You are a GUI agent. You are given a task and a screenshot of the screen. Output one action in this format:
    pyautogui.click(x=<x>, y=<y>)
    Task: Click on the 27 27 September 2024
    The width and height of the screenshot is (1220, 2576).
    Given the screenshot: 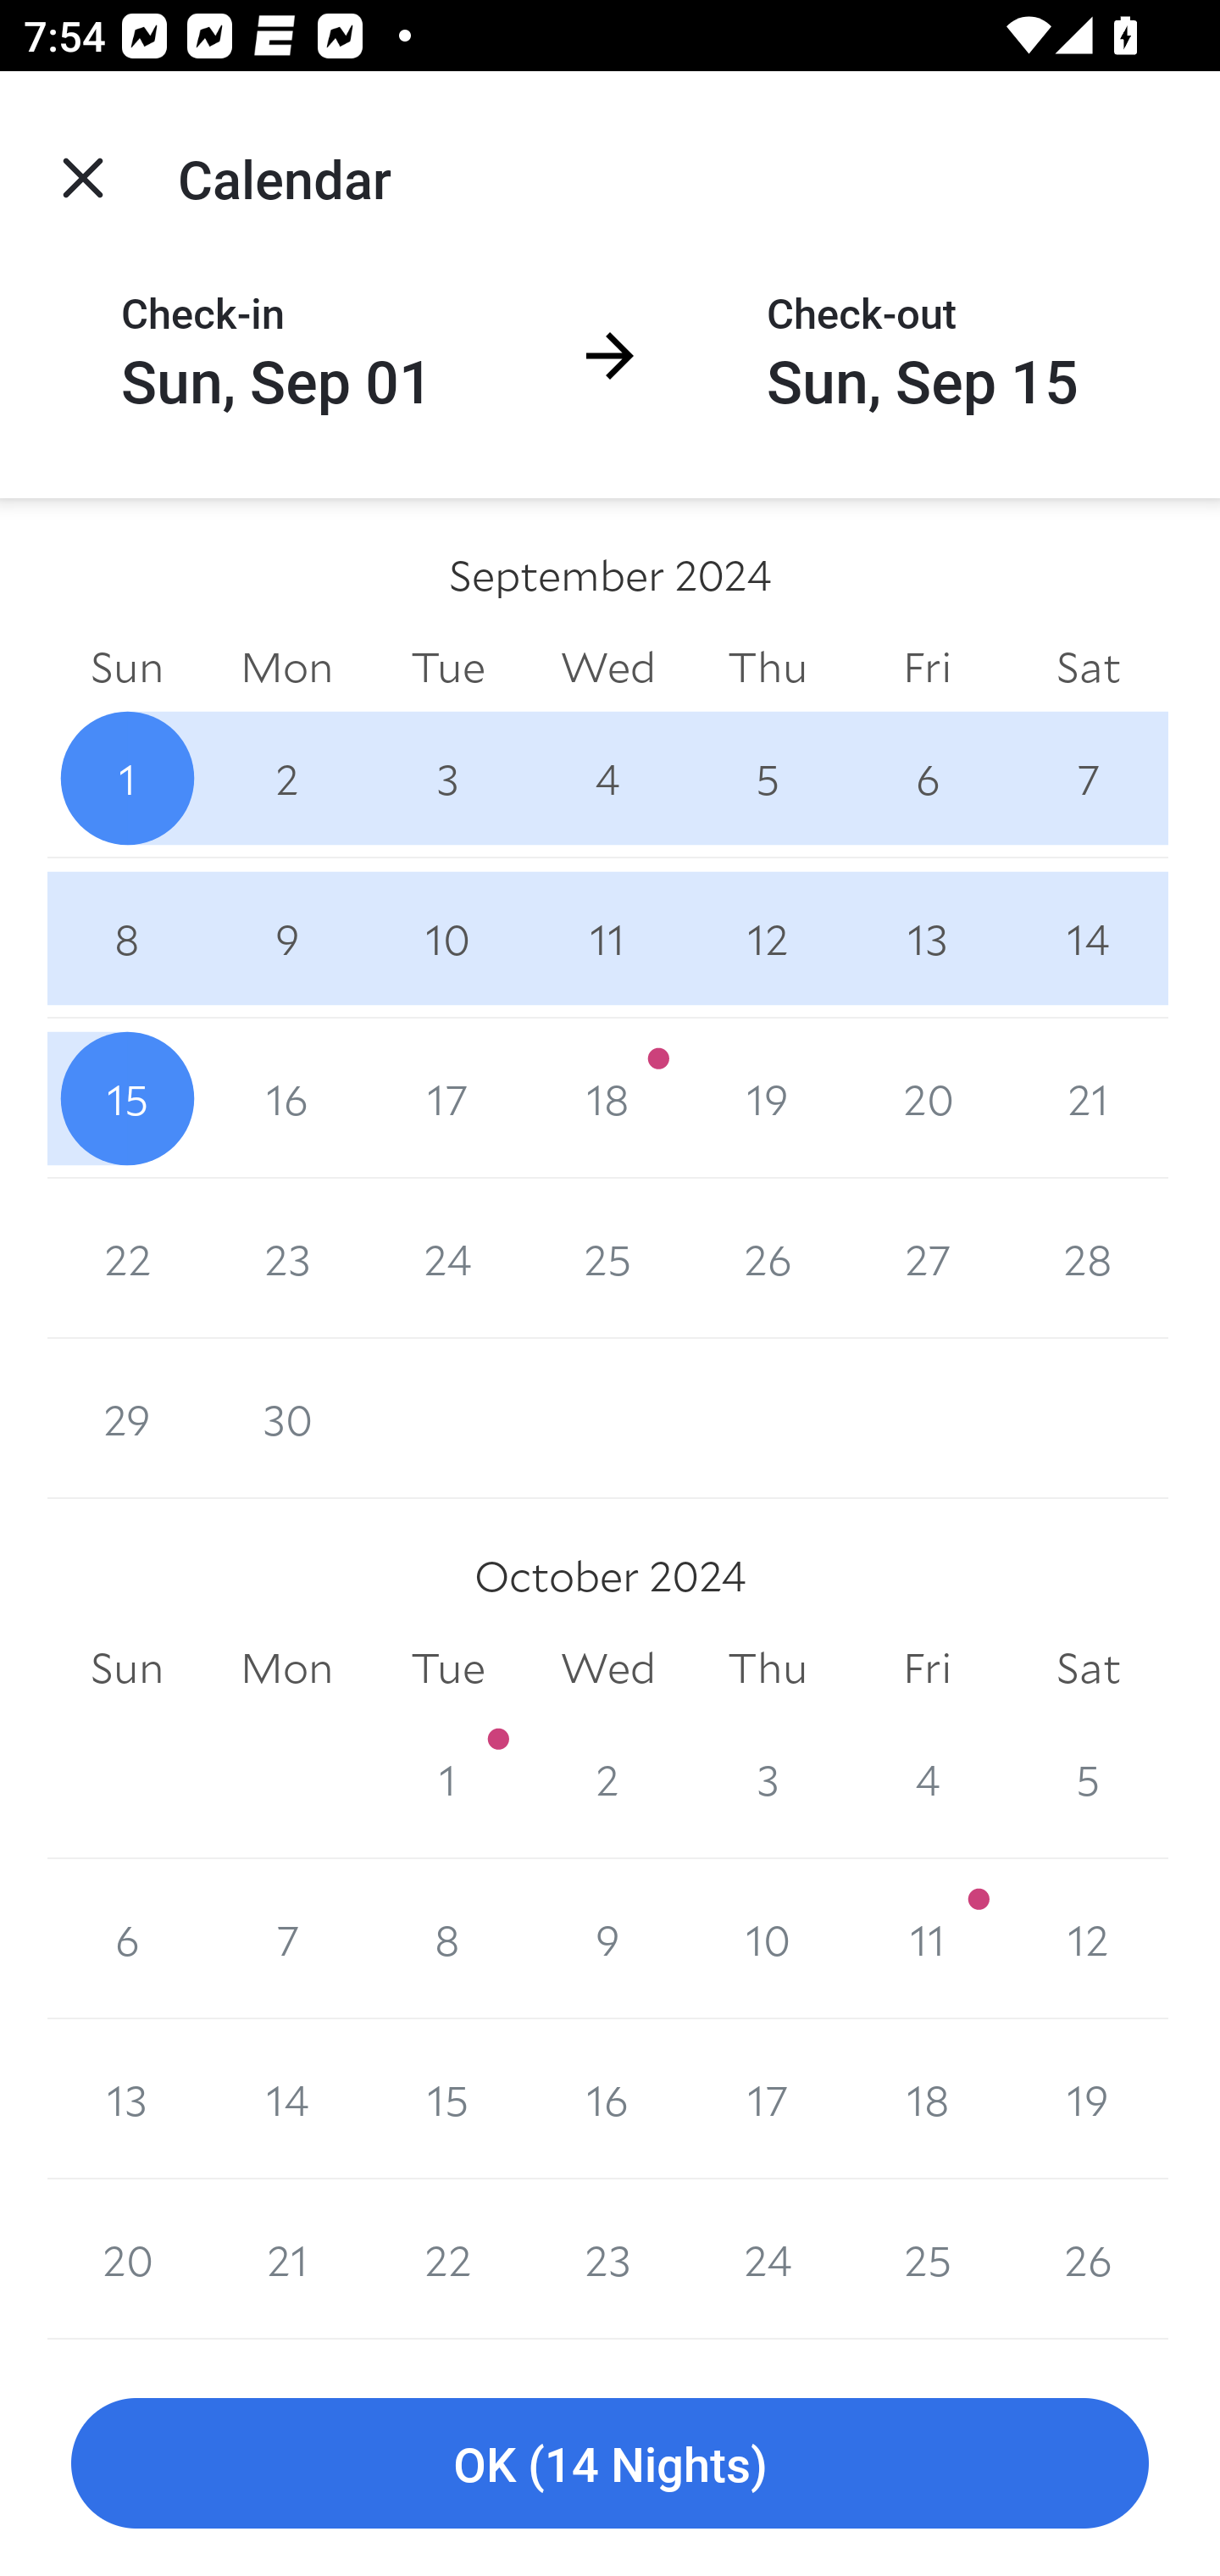 What is the action you would take?
    pyautogui.click(x=927, y=1259)
    